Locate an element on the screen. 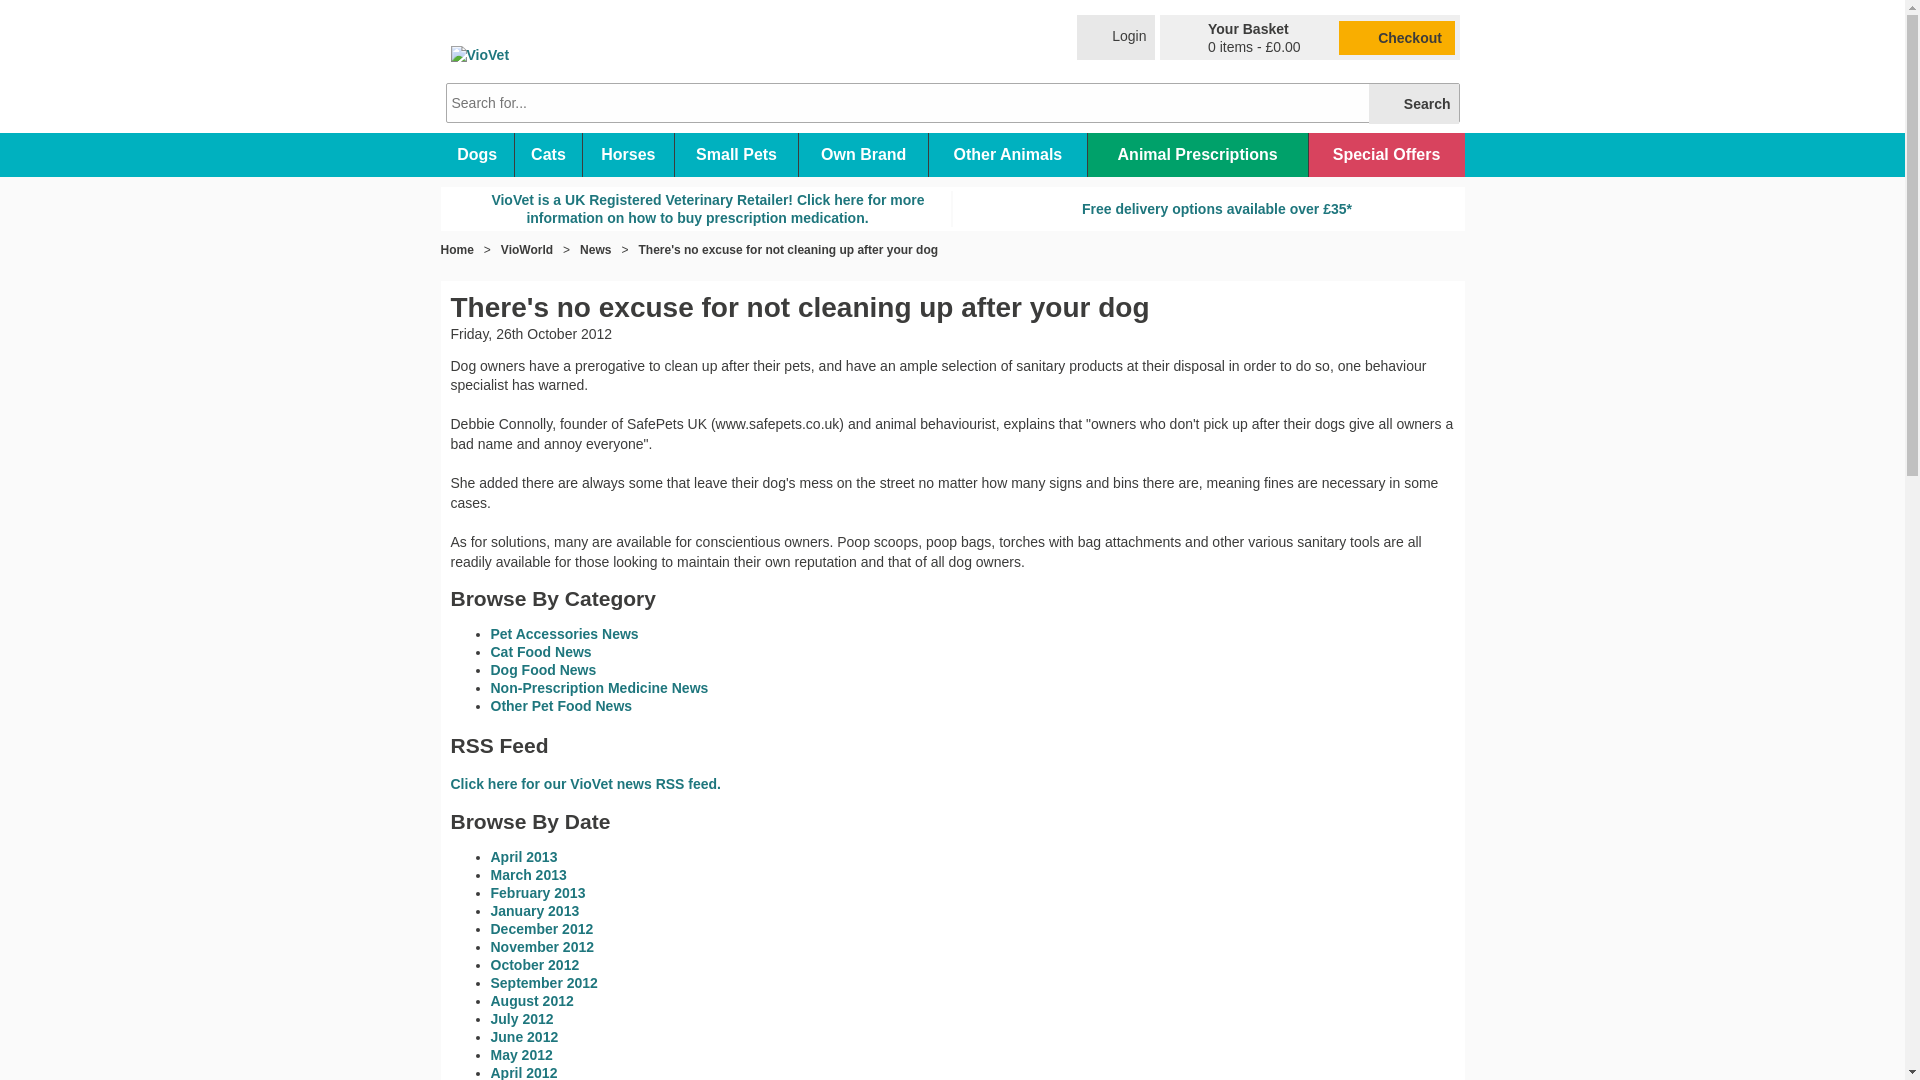 This screenshot has height=1080, width=1920. Dogs is located at coordinates (476, 154).